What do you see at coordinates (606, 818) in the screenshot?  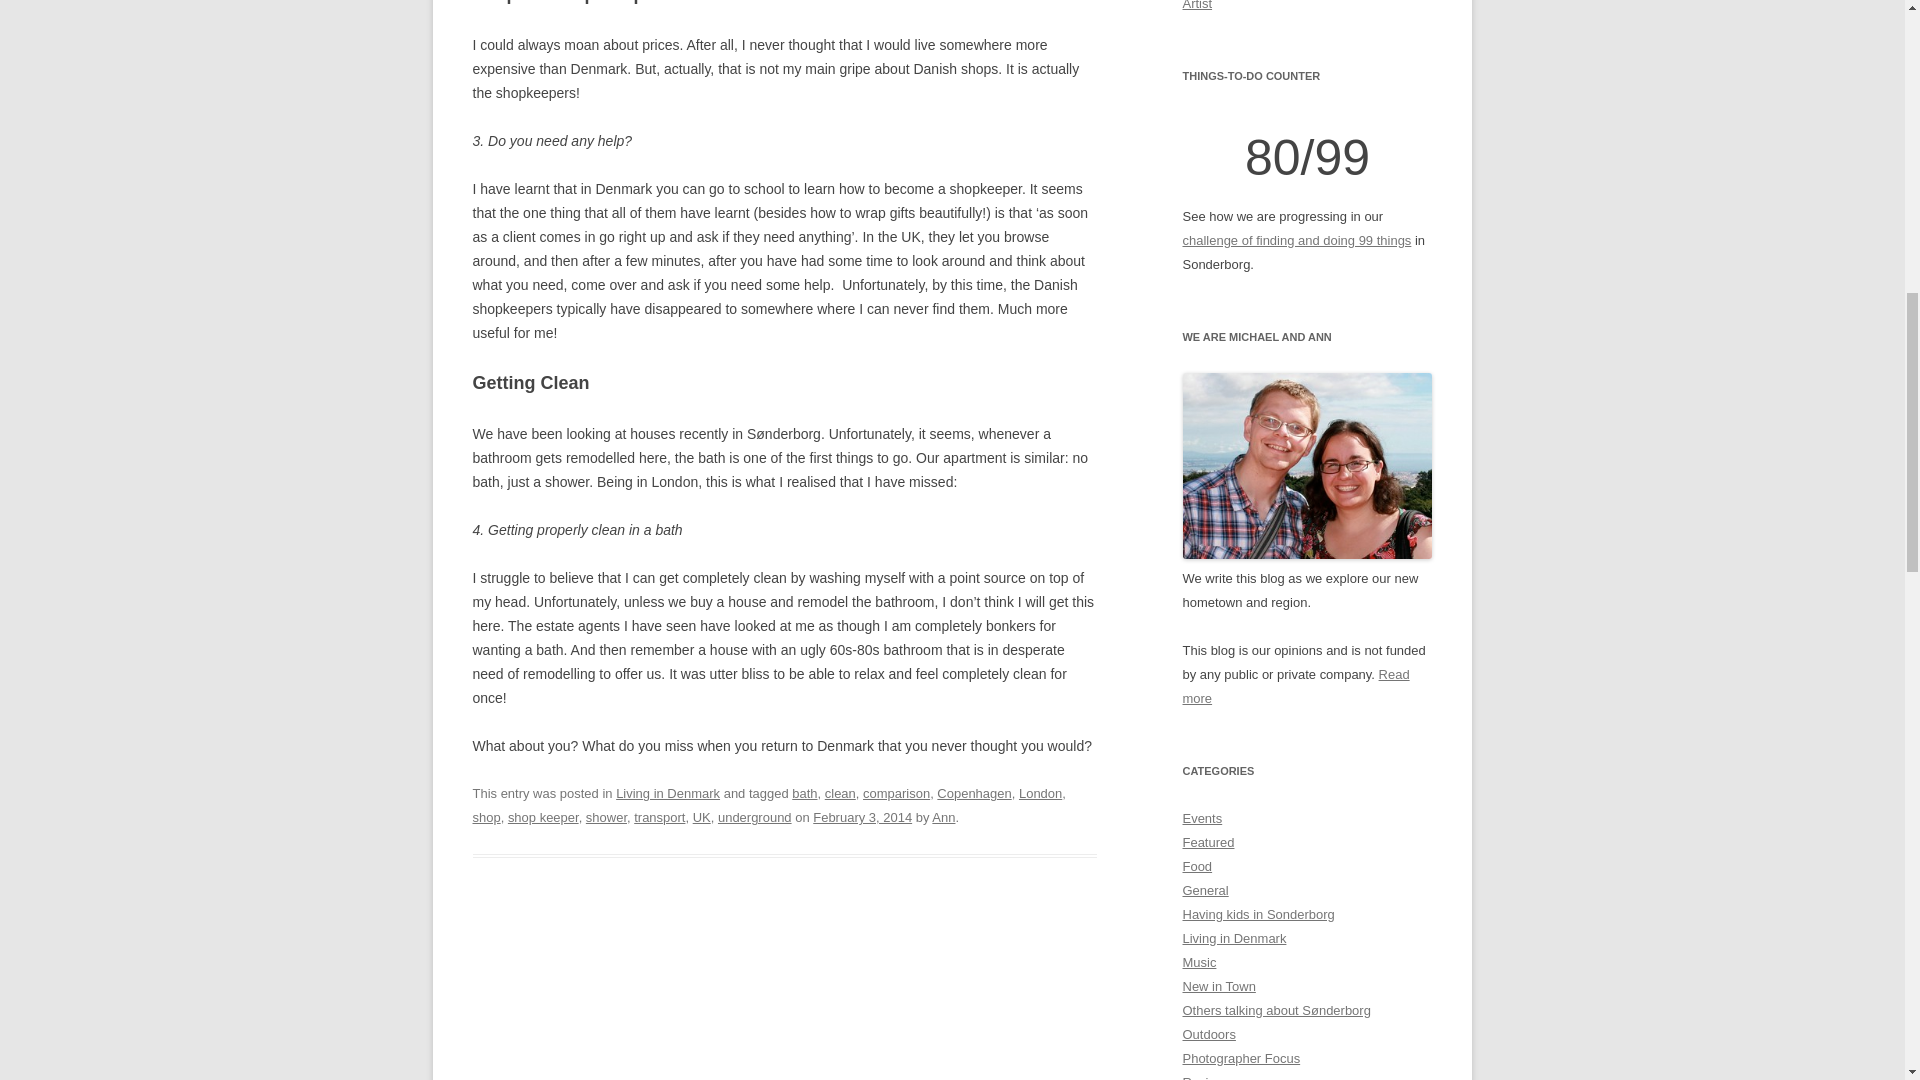 I see `shower` at bounding box center [606, 818].